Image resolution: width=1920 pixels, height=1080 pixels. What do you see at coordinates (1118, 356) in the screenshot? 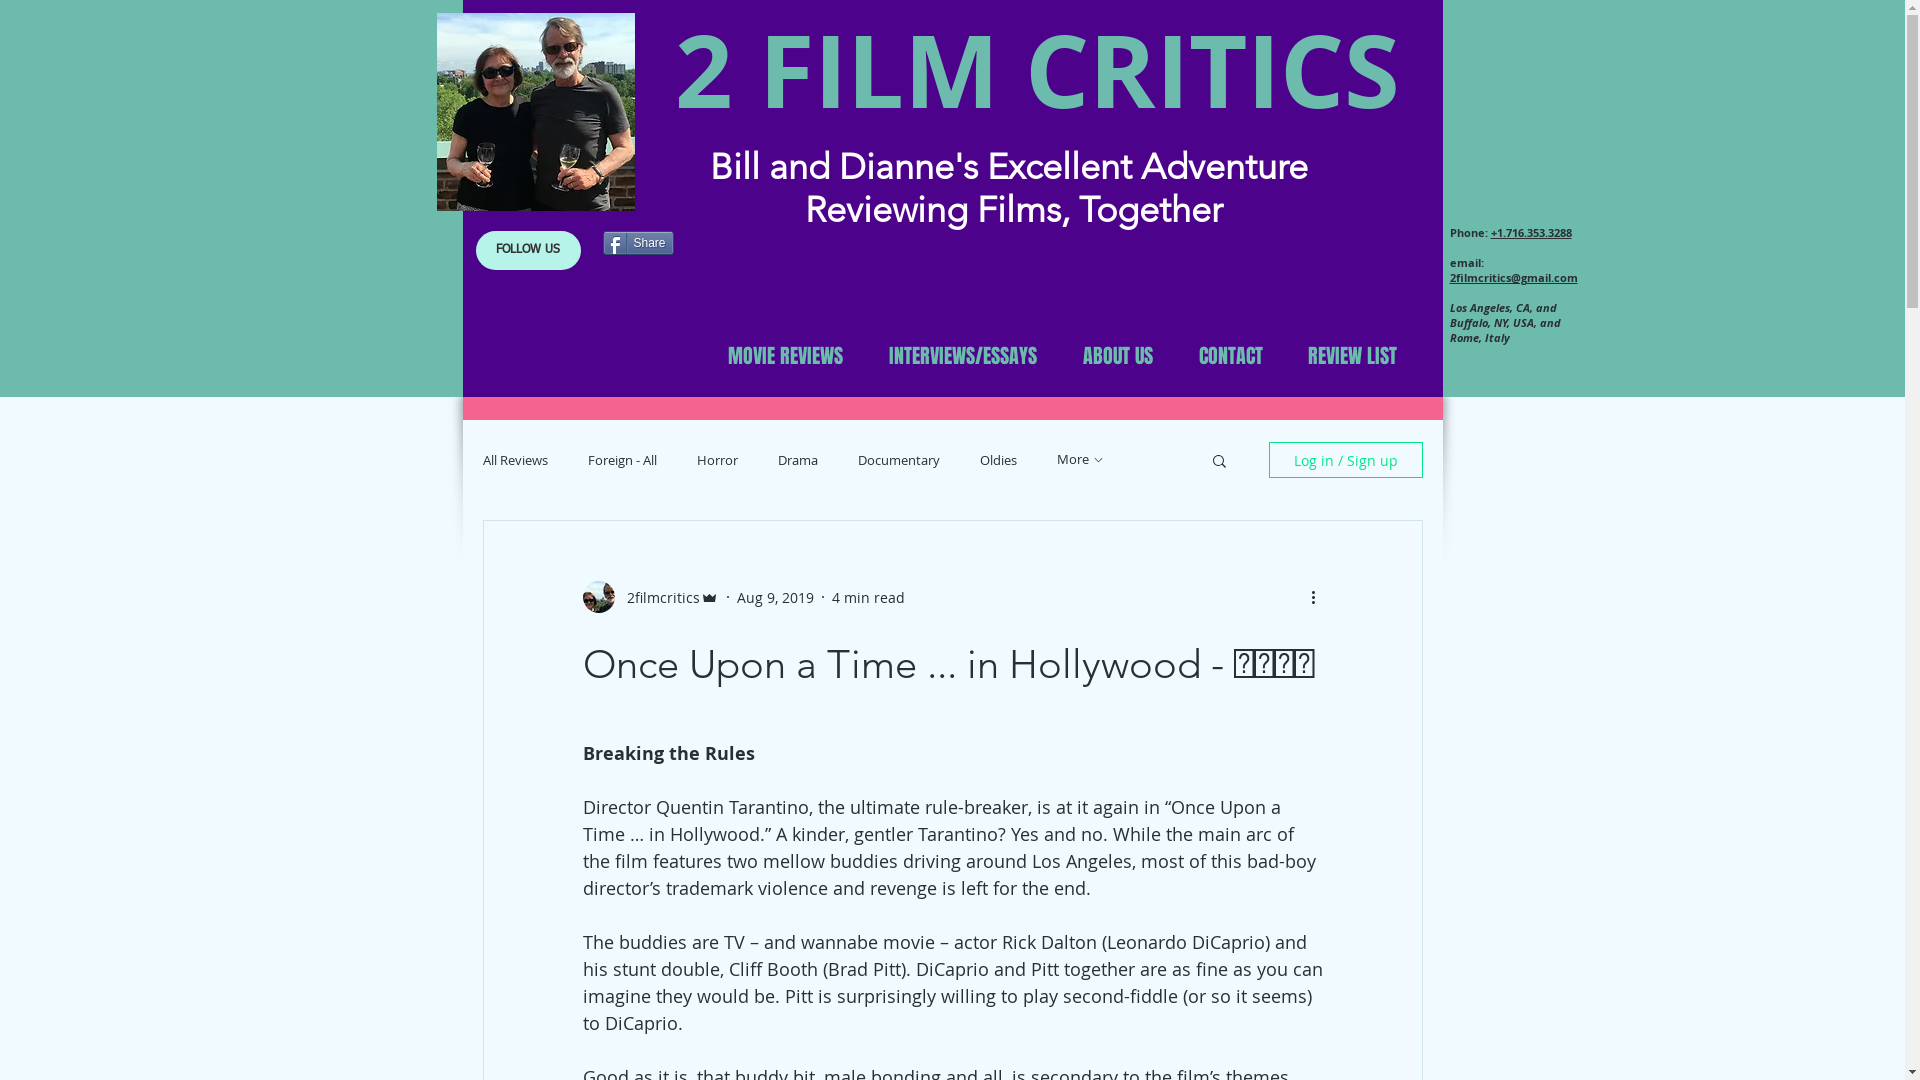
I see `ABOUT US` at bounding box center [1118, 356].